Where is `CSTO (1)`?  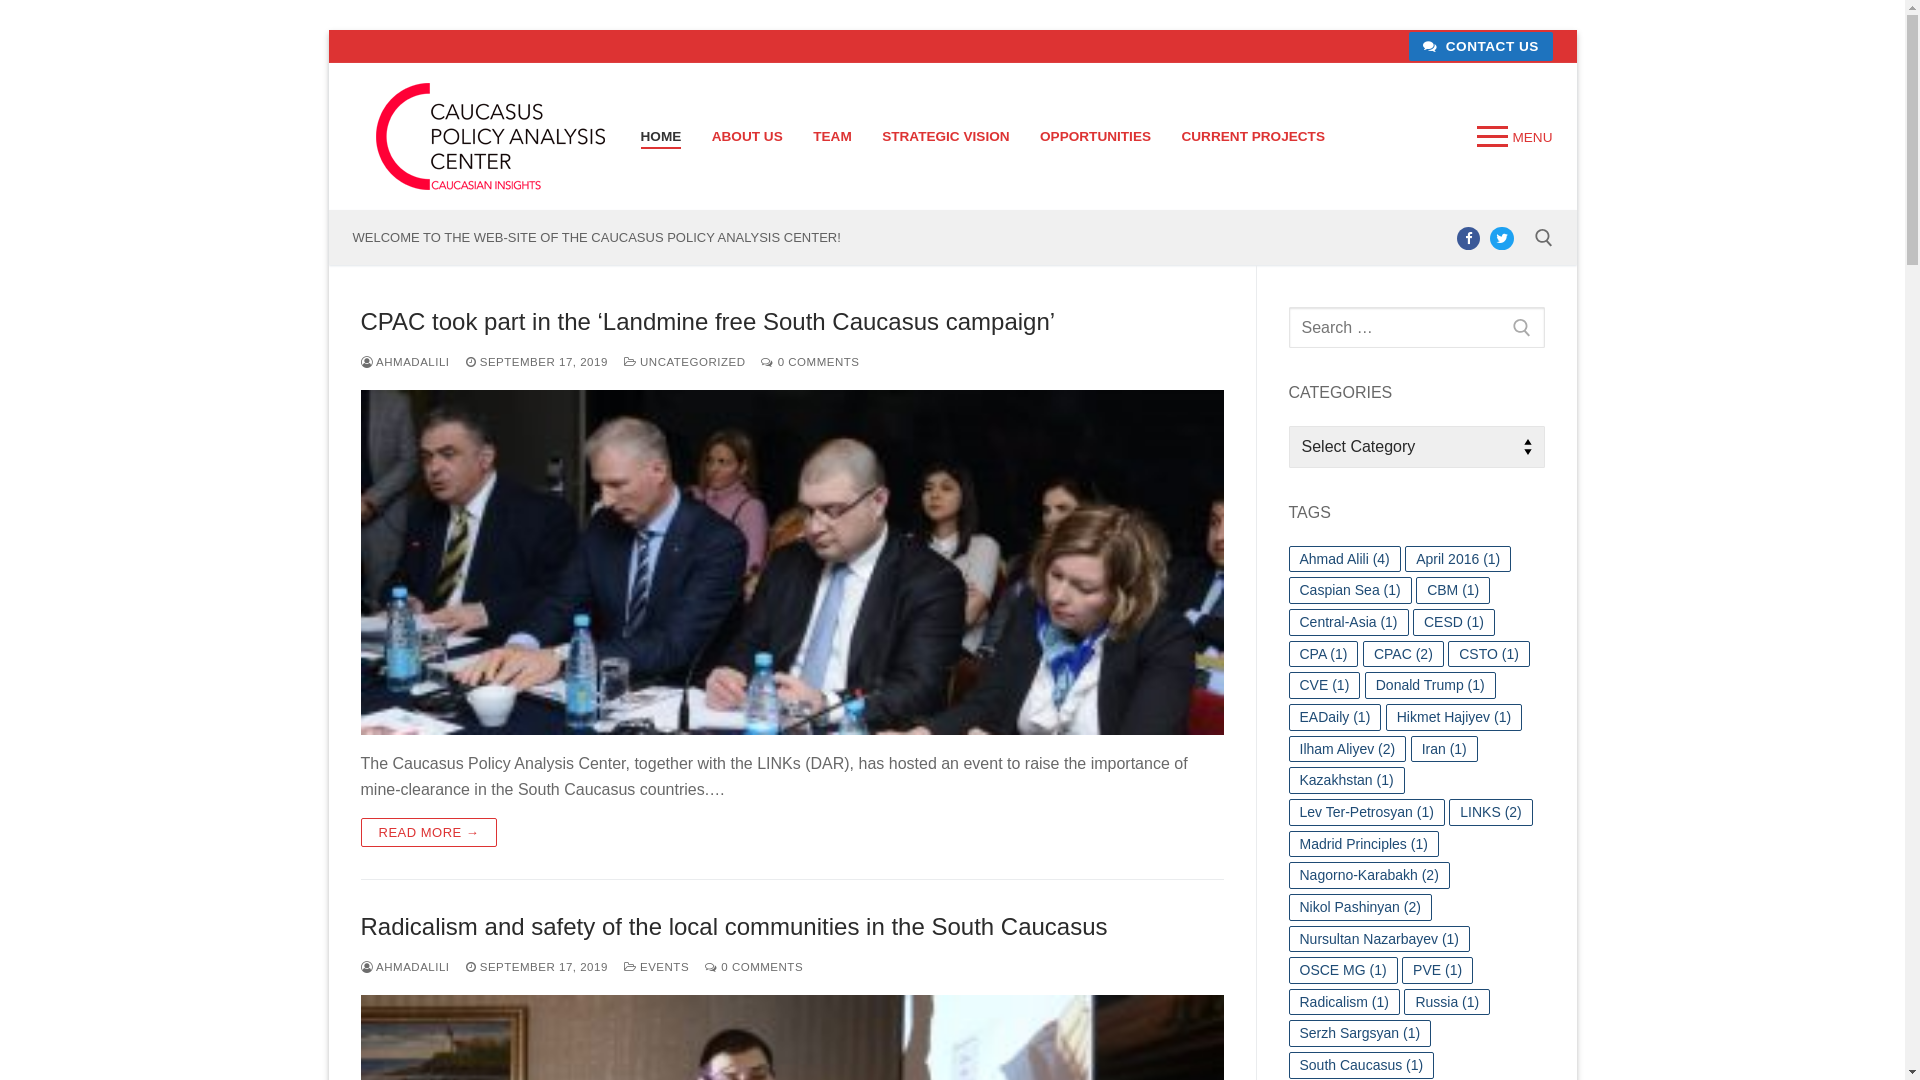 CSTO (1) is located at coordinates (1489, 654).